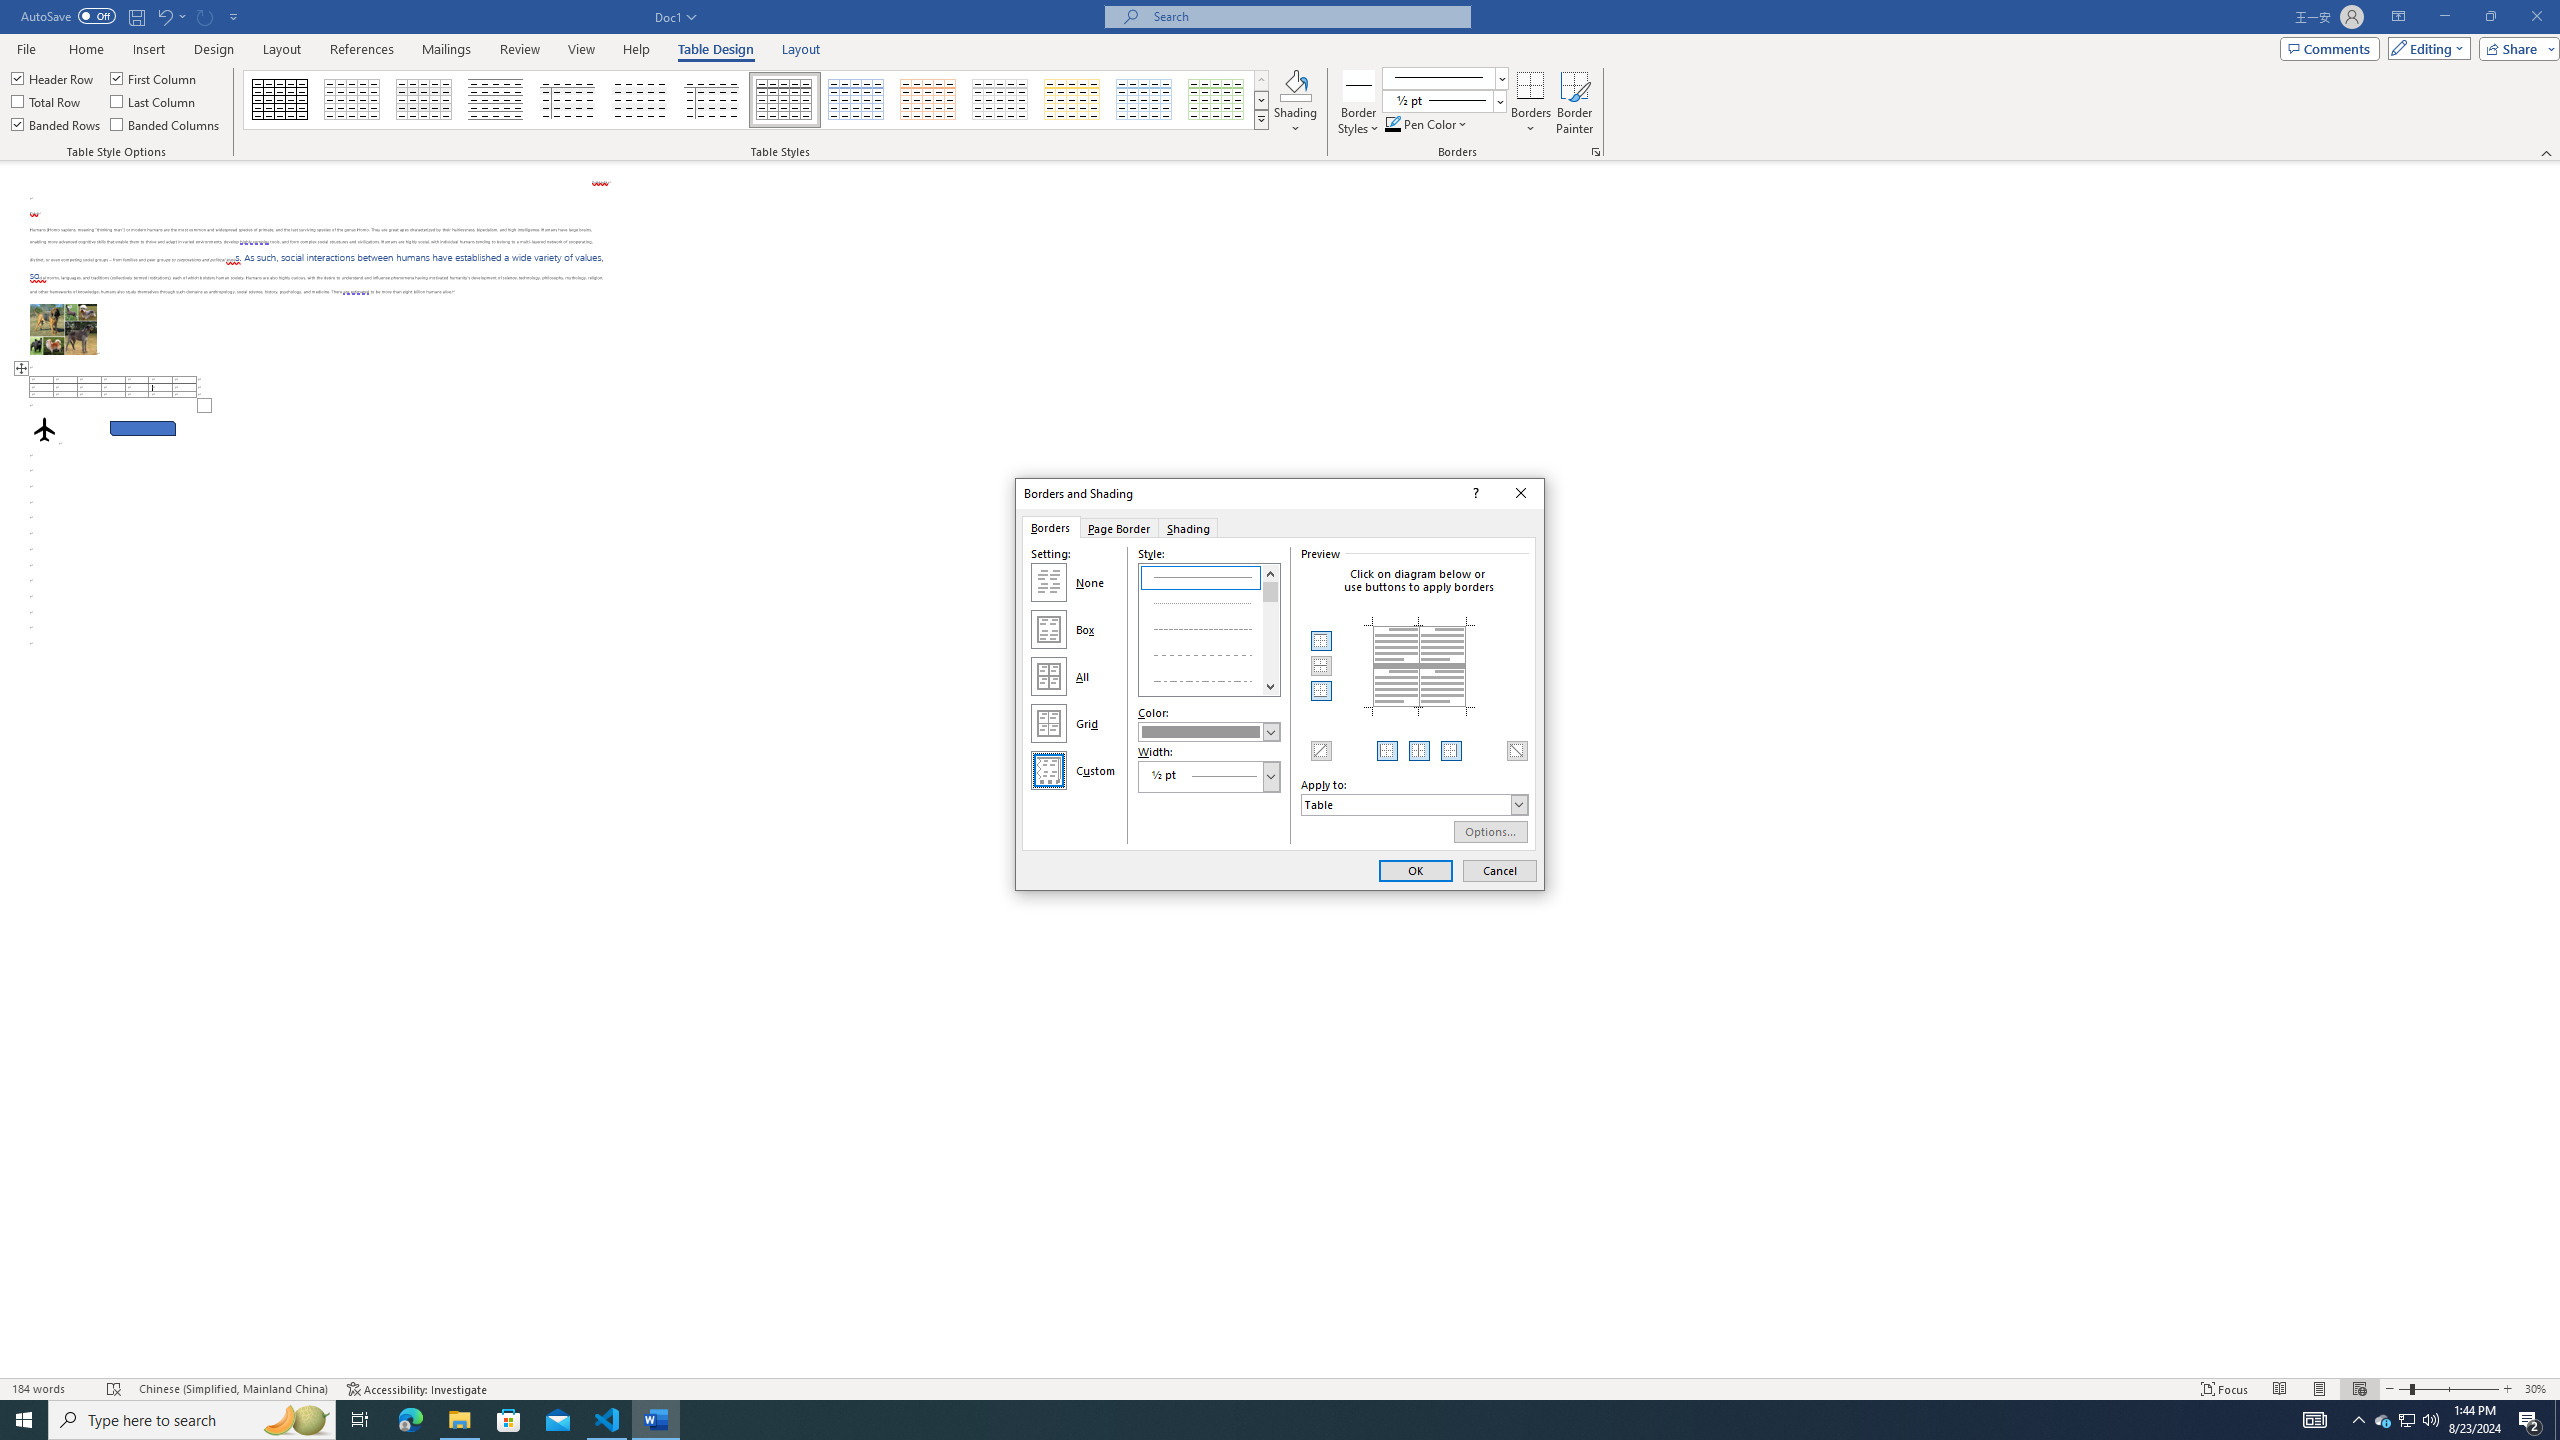  What do you see at coordinates (2330, 48) in the screenshot?
I see `Comments` at bounding box center [2330, 48].